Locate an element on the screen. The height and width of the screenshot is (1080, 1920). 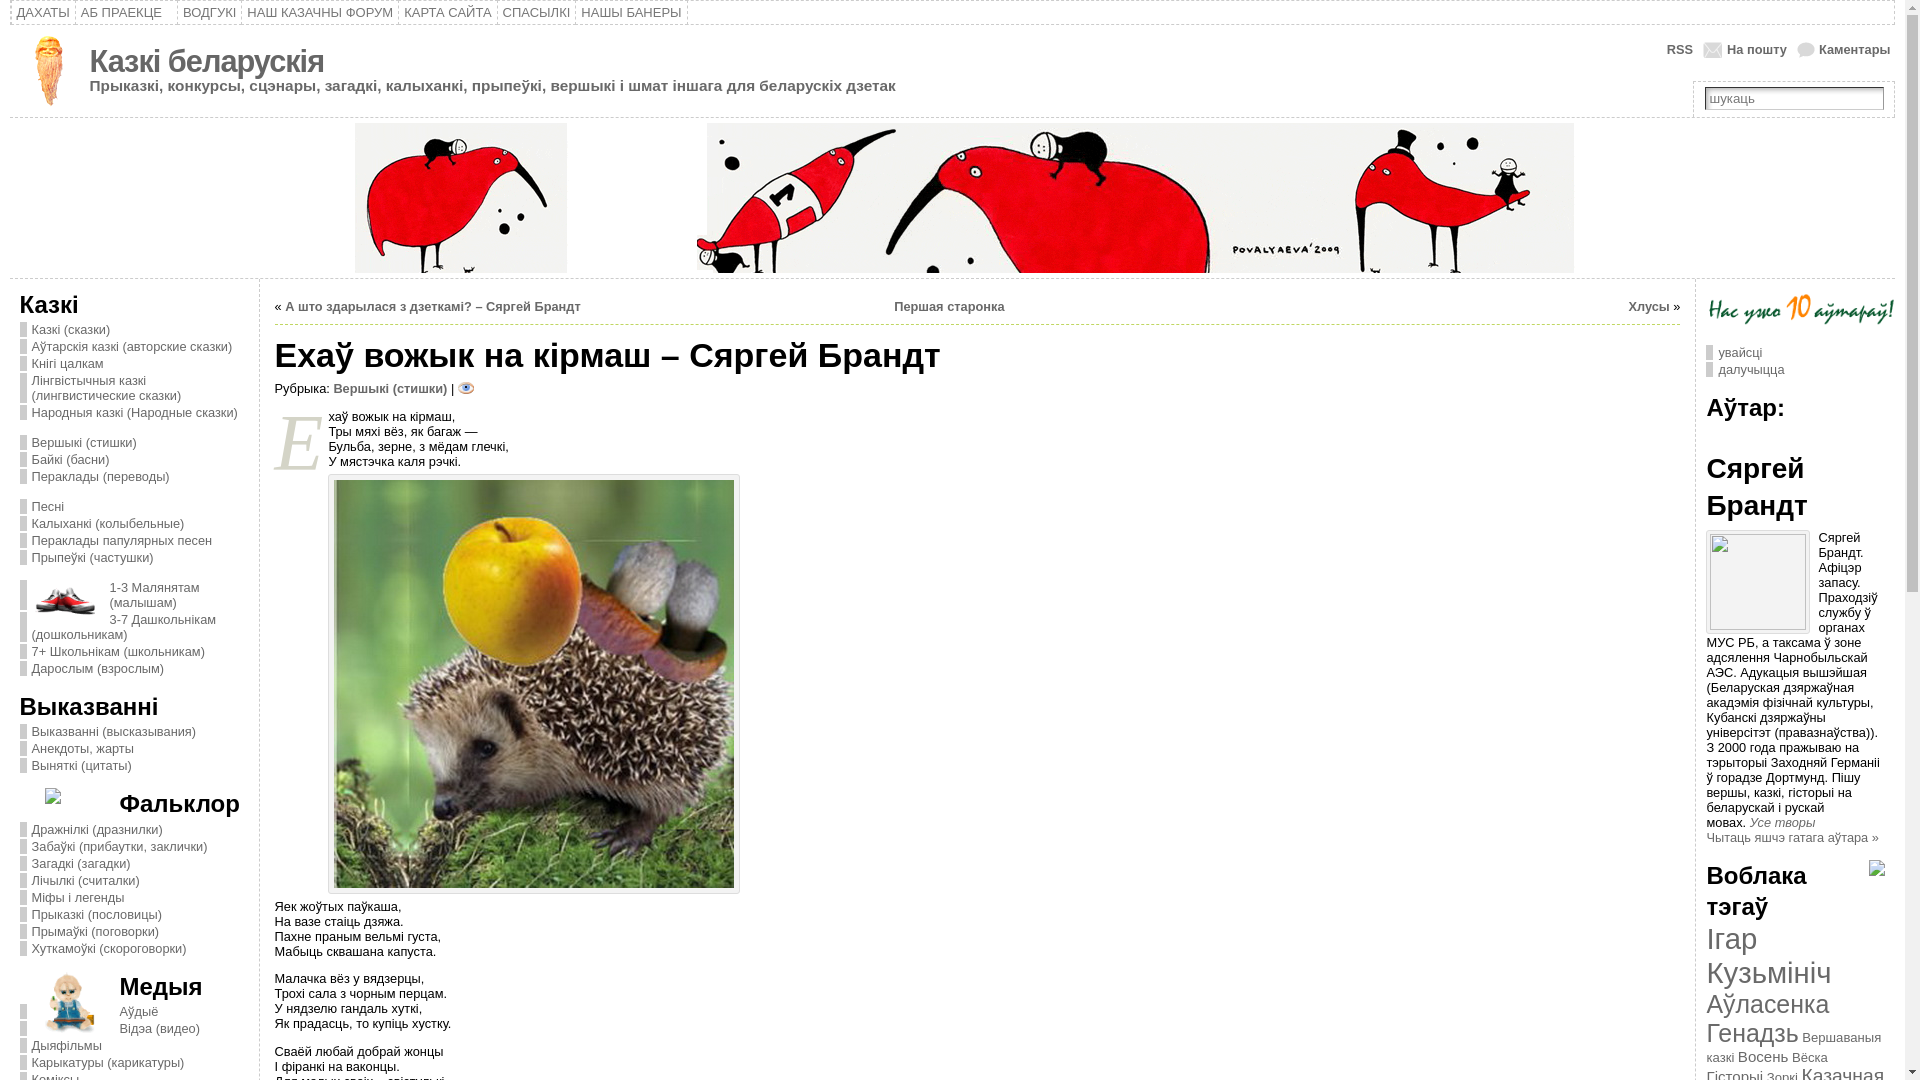
  is located at coordinates (953, 198).